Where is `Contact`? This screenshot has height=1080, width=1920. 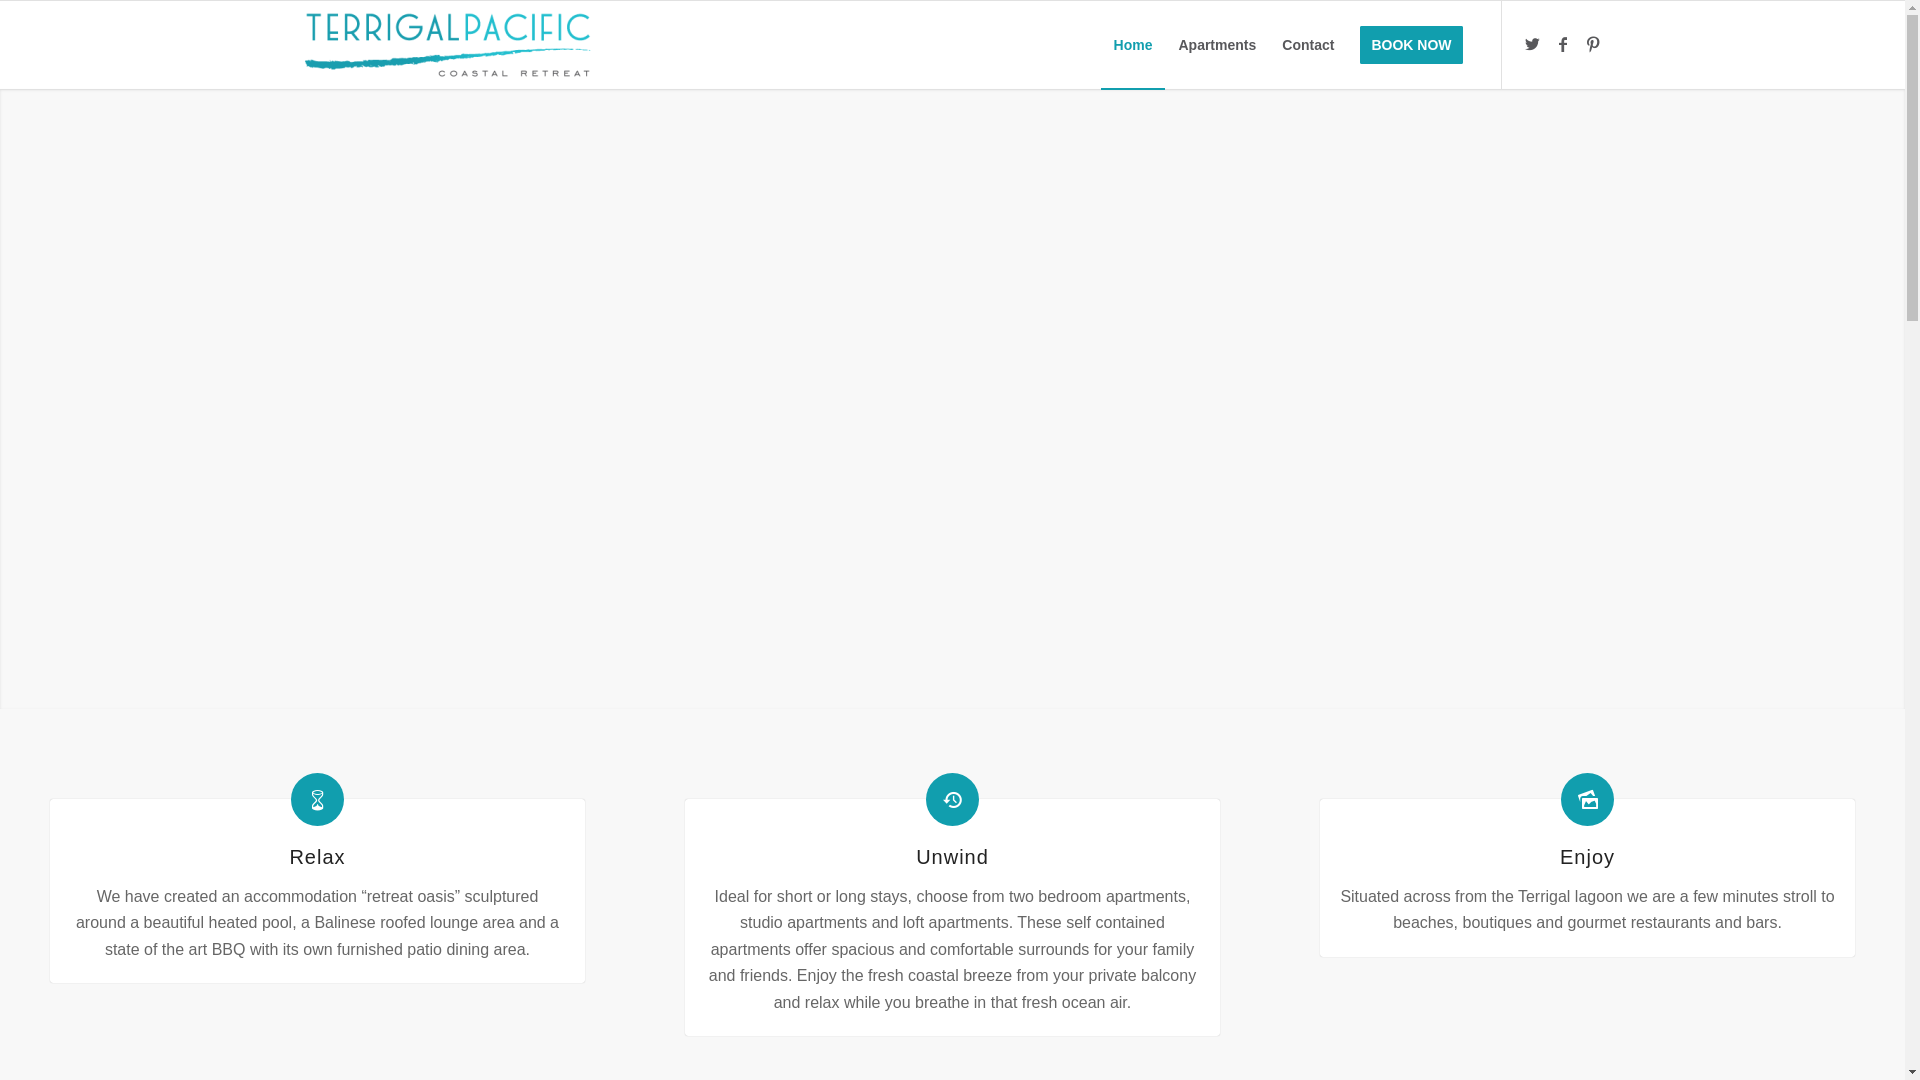
Contact is located at coordinates (1308, 45).